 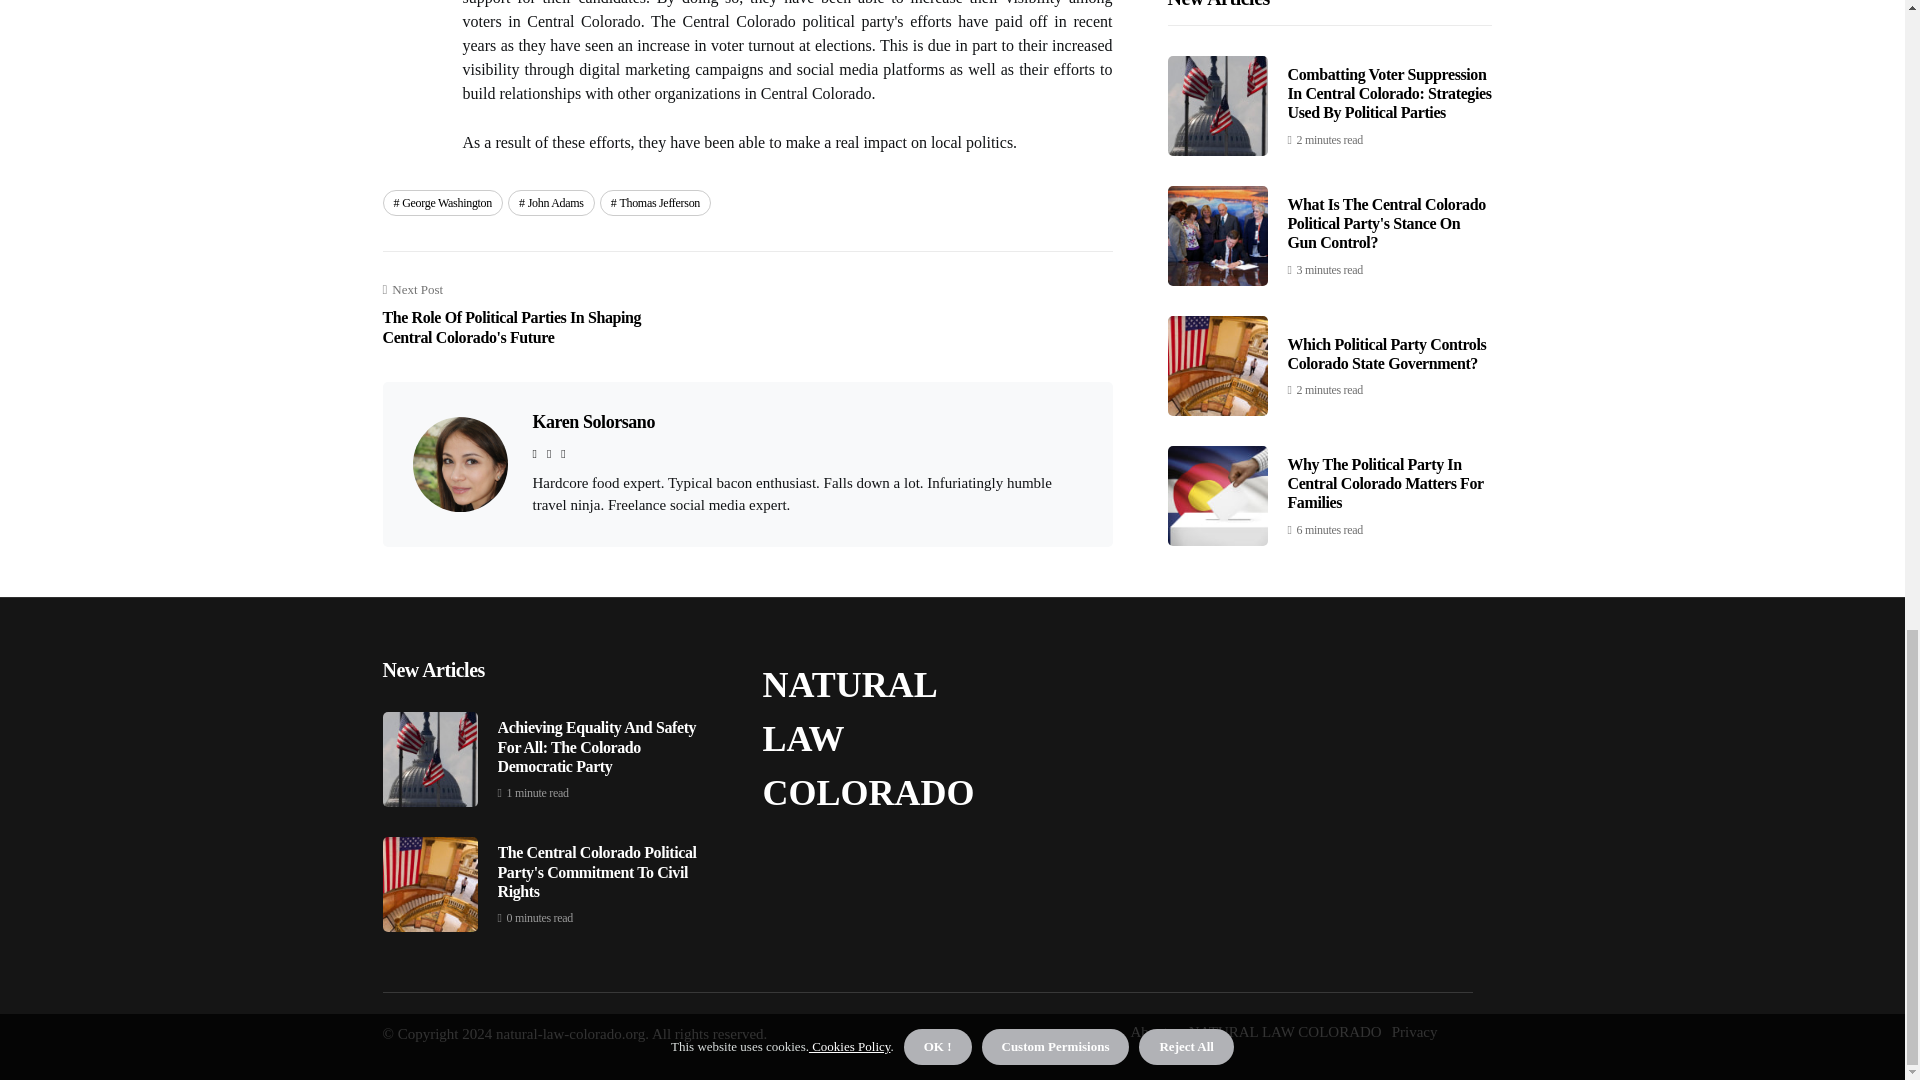 I want to click on John Adams, so click(x=552, y=203).